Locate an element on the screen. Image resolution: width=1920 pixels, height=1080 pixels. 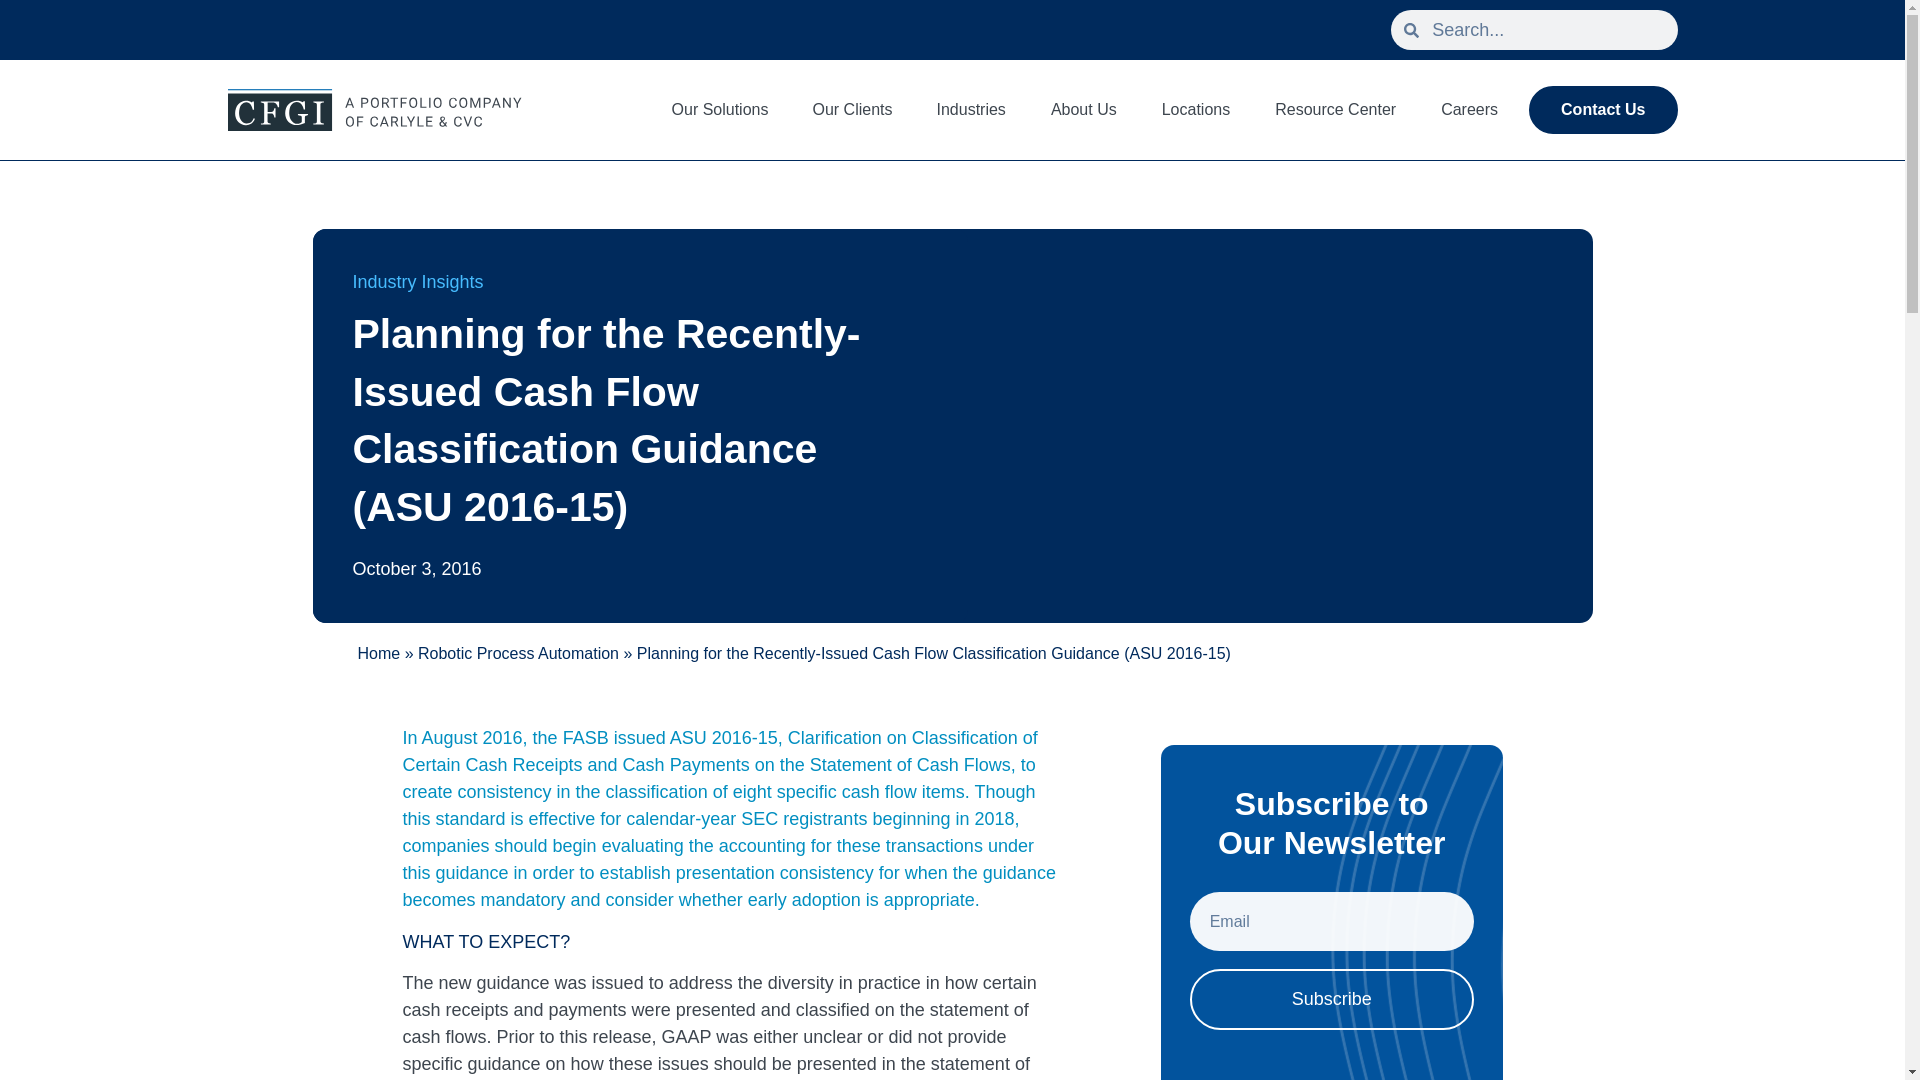
Our Solutions is located at coordinates (720, 110).